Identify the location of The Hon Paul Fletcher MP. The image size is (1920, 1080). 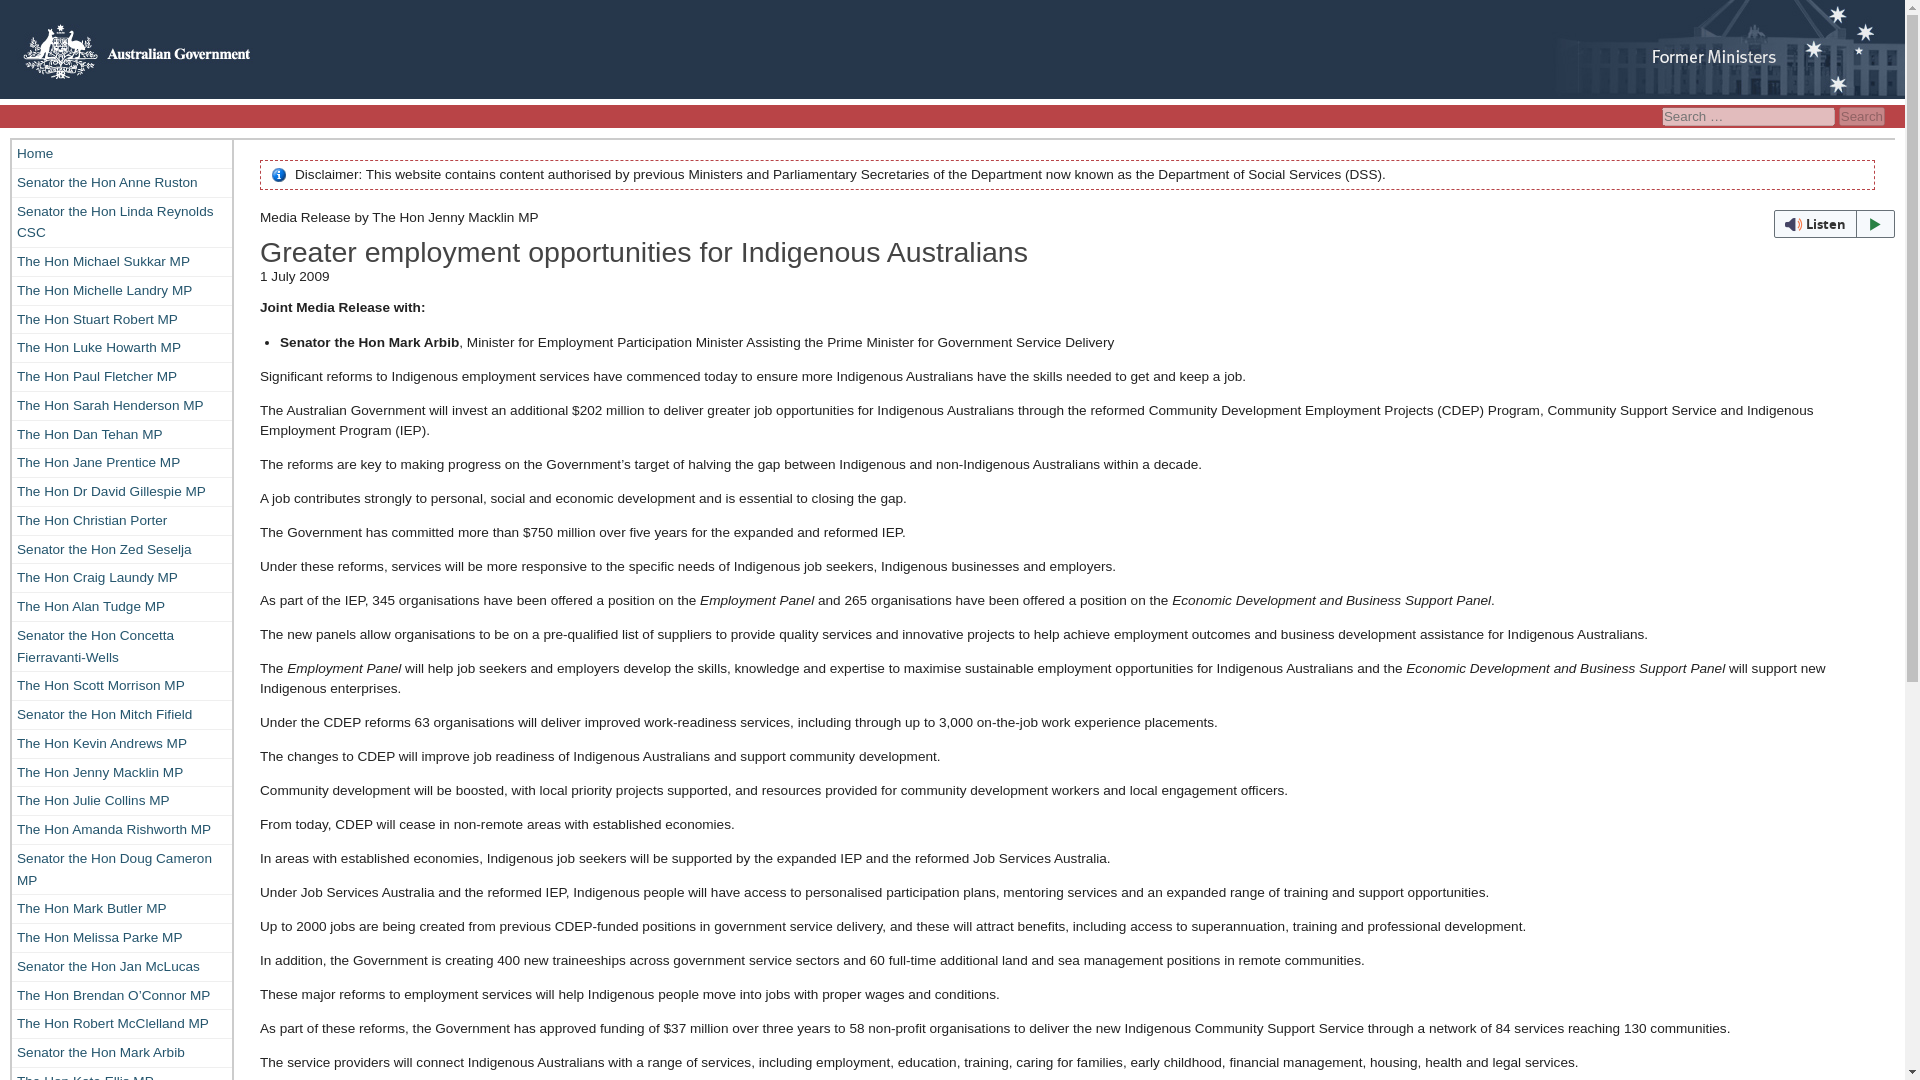
(122, 376).